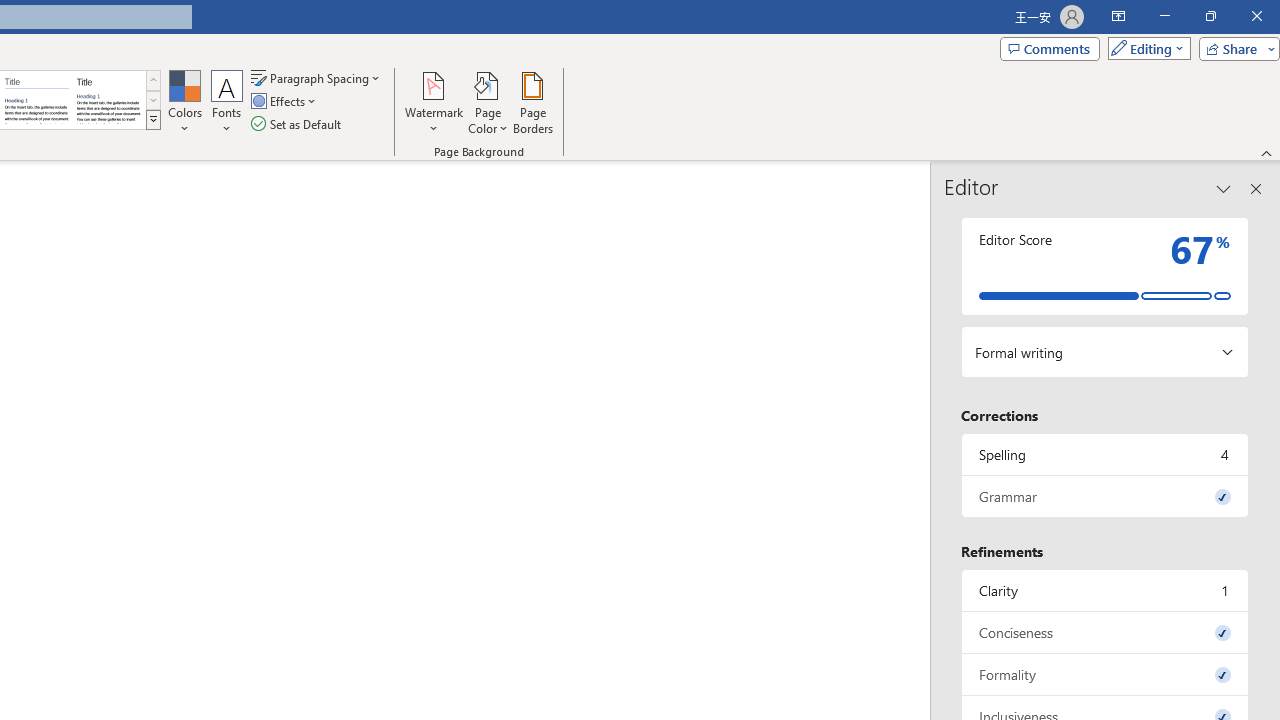 Image resolution: width=1280 pixels, height=720 pixels. I want to click on Spelling, 4 issues. Press space or enter to review items., so click(1105, 454).